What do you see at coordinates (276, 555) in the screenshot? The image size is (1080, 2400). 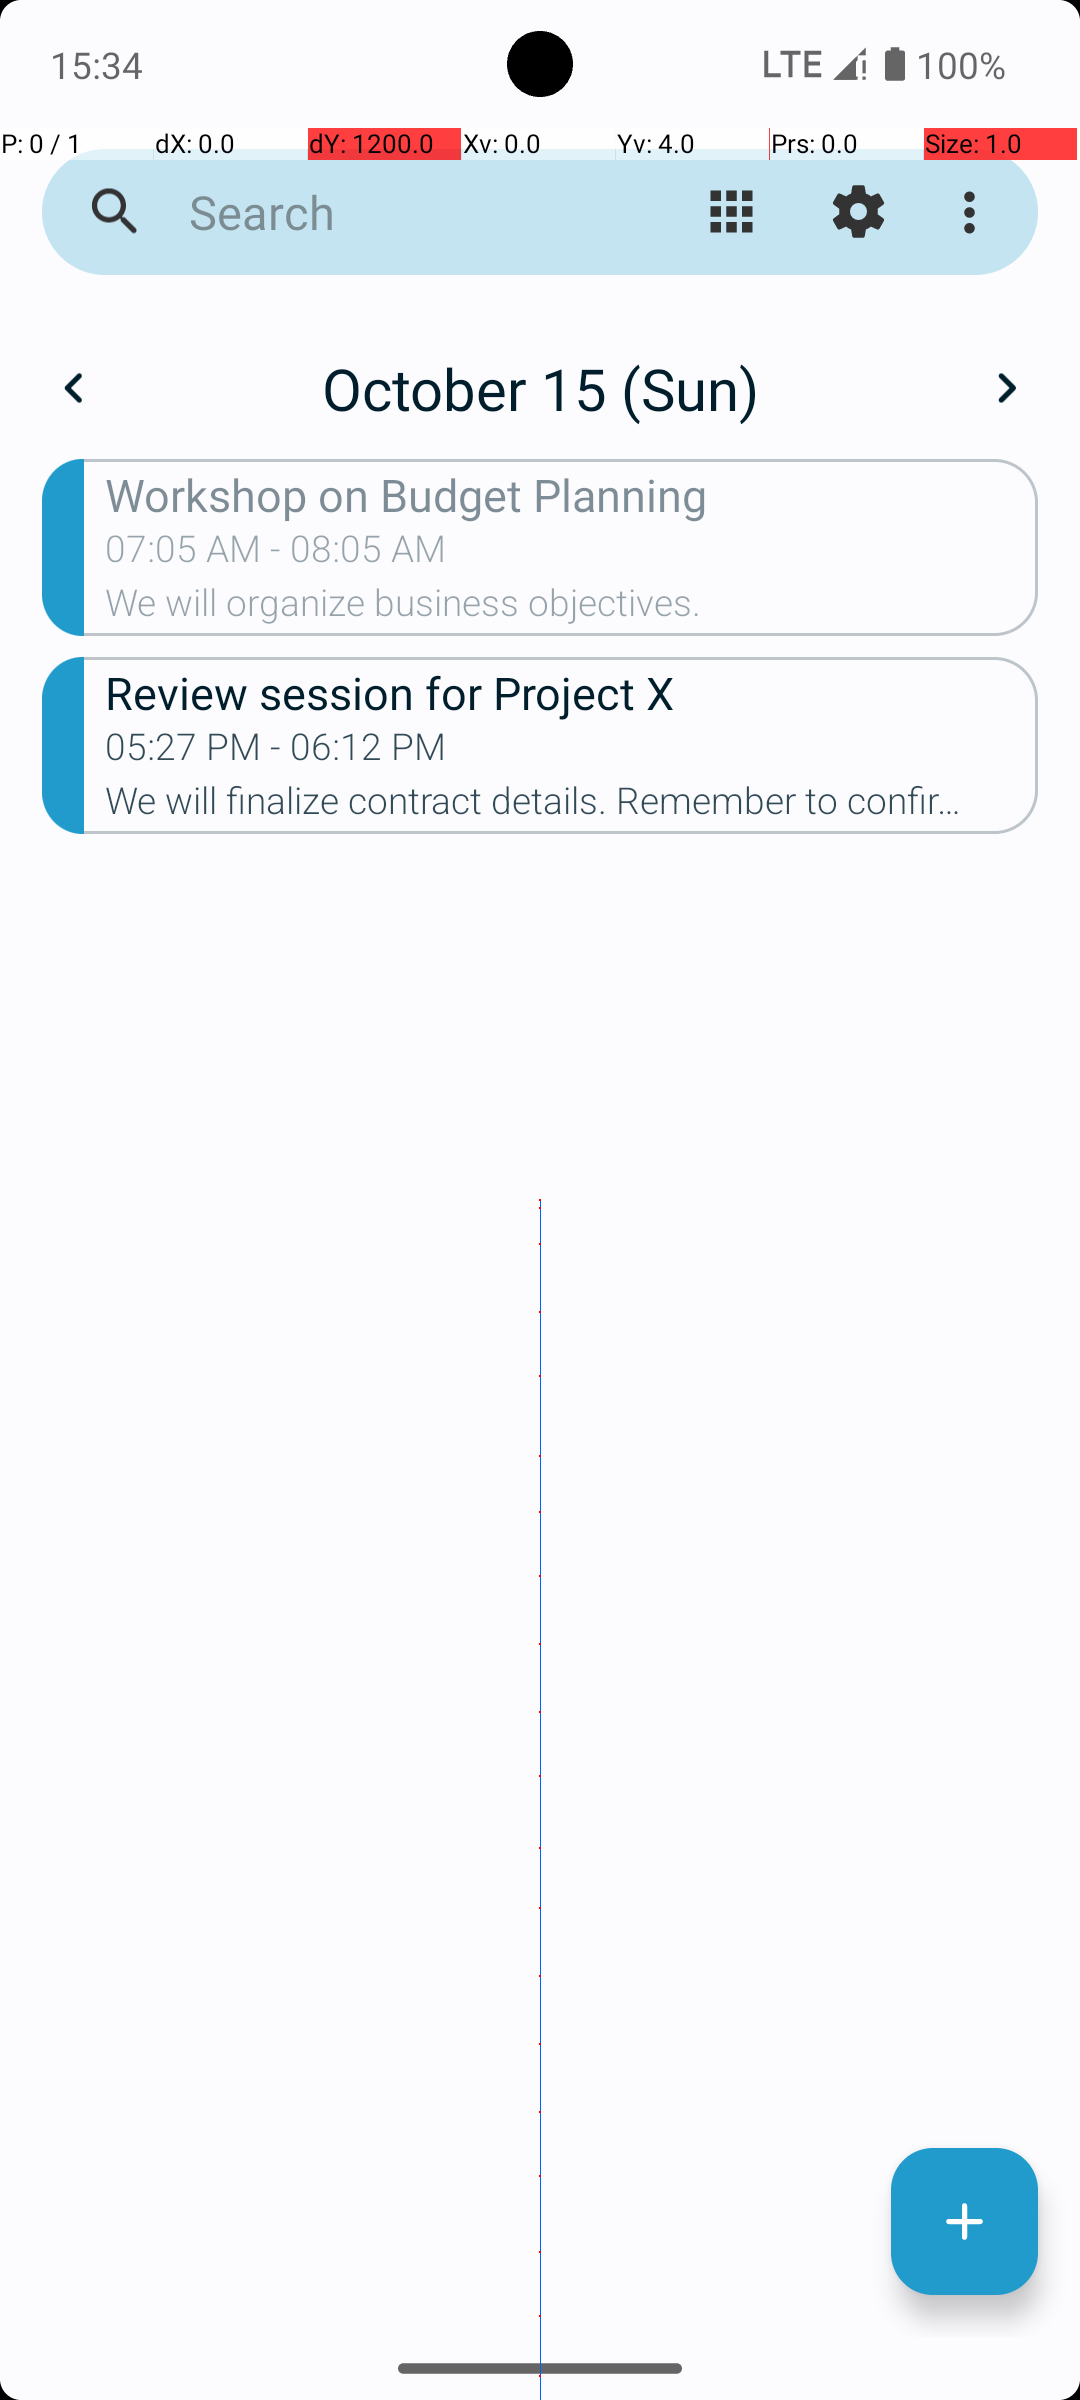 I see `07:05 AM - 08:05 AM` at bounding box center [276, 555].